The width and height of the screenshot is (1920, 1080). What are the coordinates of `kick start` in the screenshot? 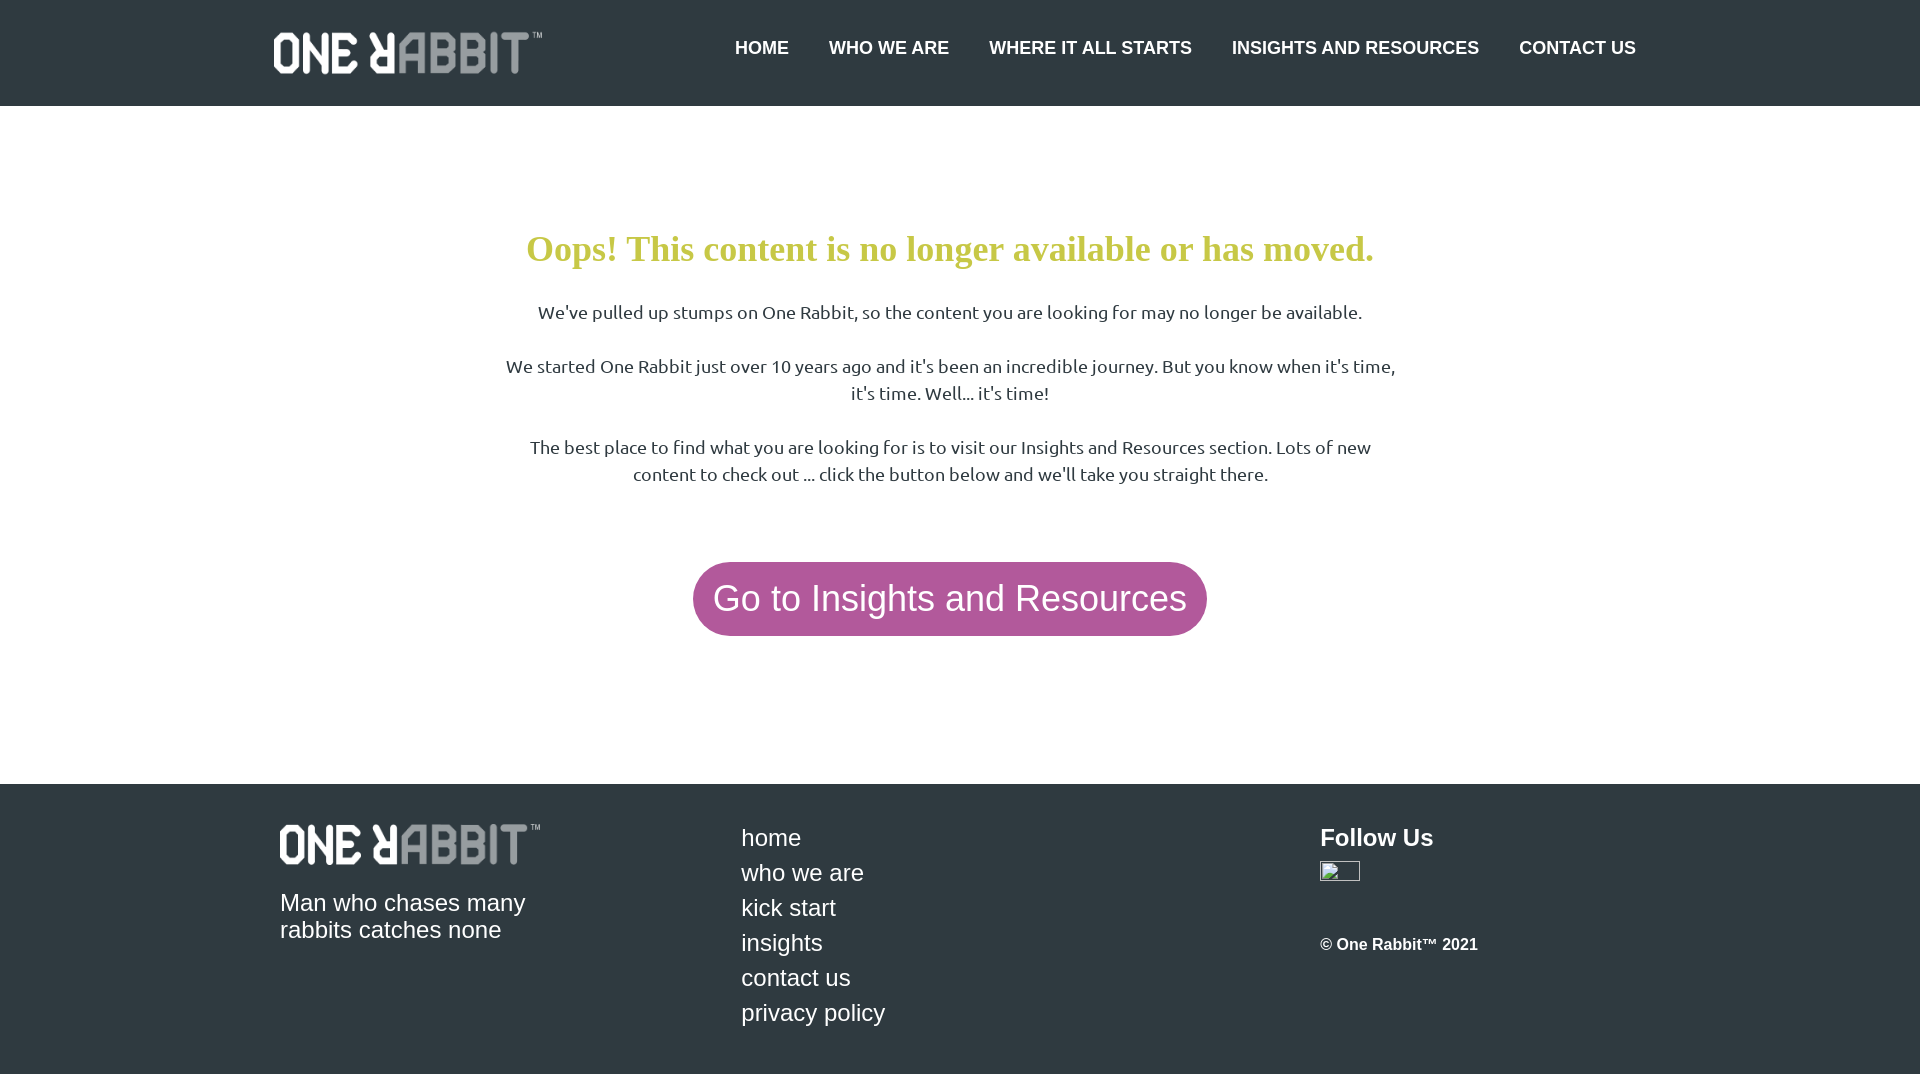 It's located at (788, 907).